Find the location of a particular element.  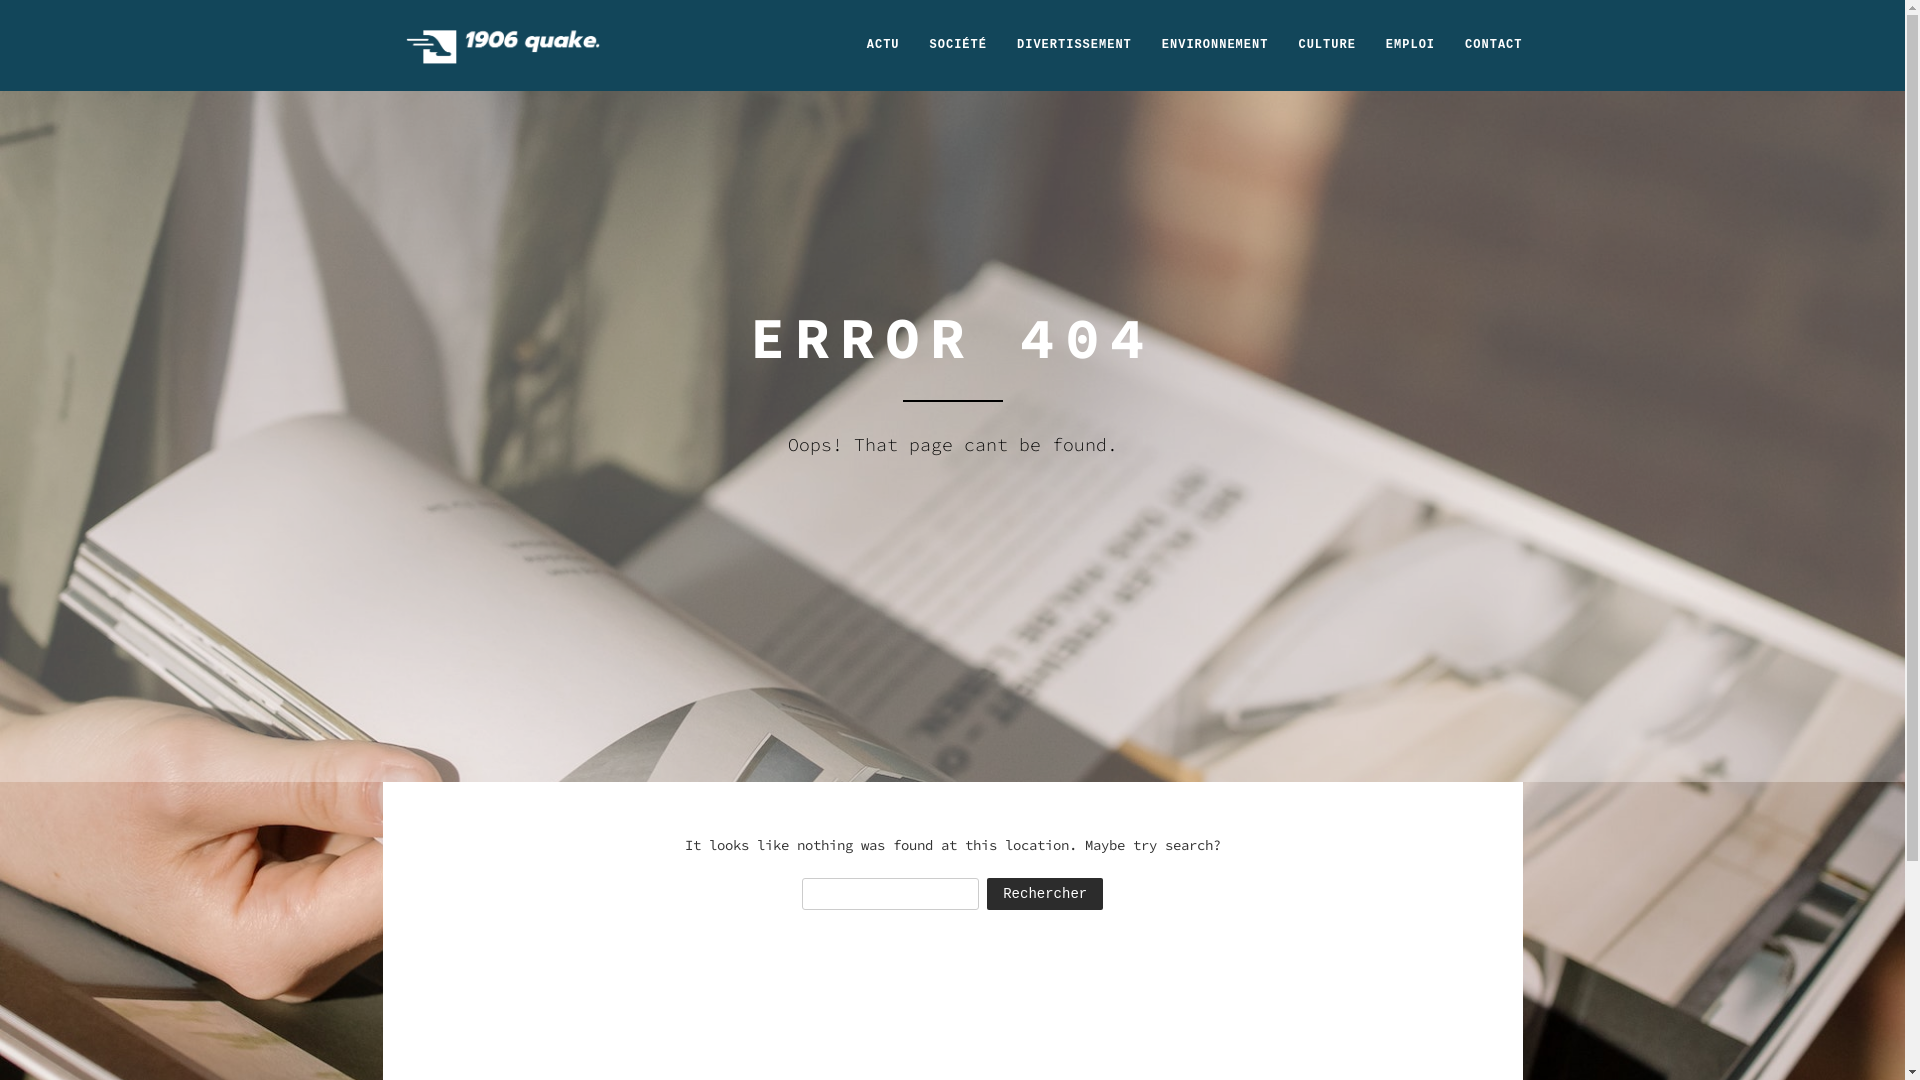

Rechercher is located at coordinates (1045, 894).